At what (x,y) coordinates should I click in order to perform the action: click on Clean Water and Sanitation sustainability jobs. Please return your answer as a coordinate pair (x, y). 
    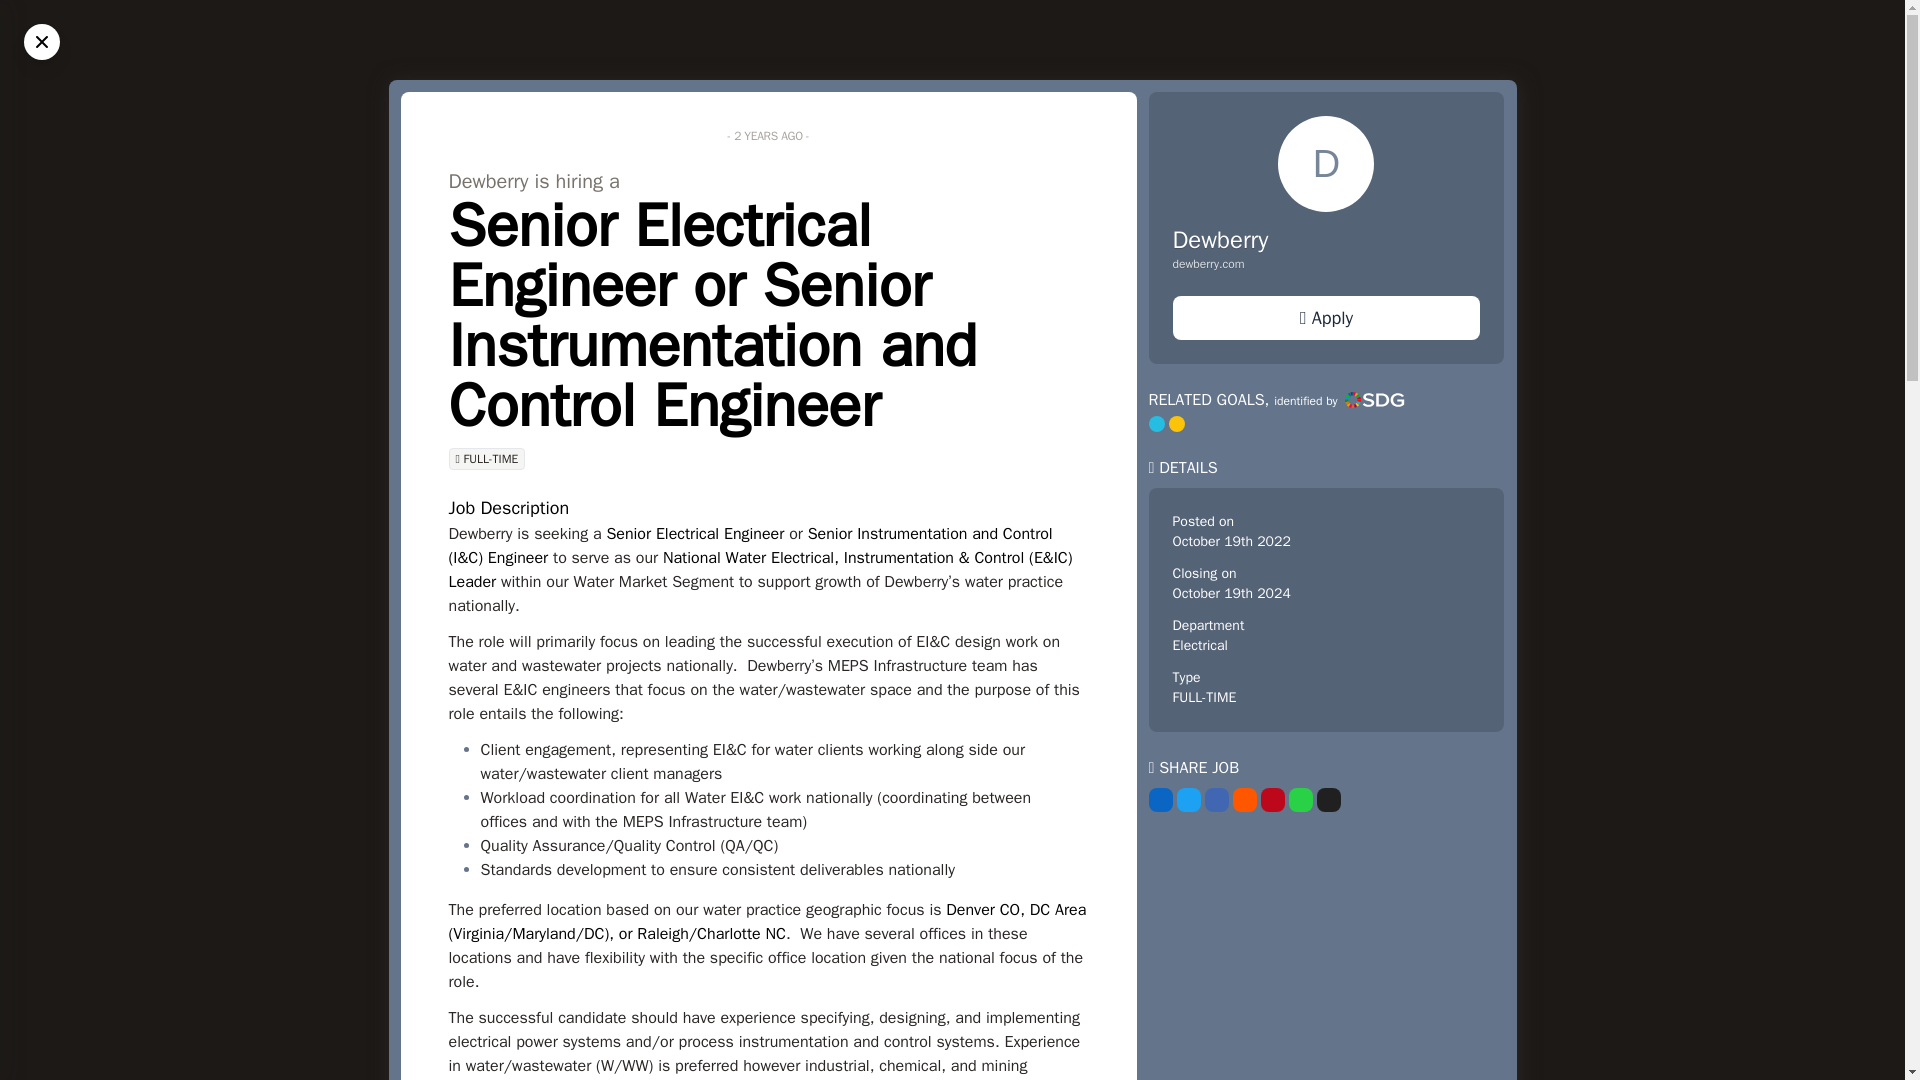
    Looking at the image, I should click on (1156, 424).